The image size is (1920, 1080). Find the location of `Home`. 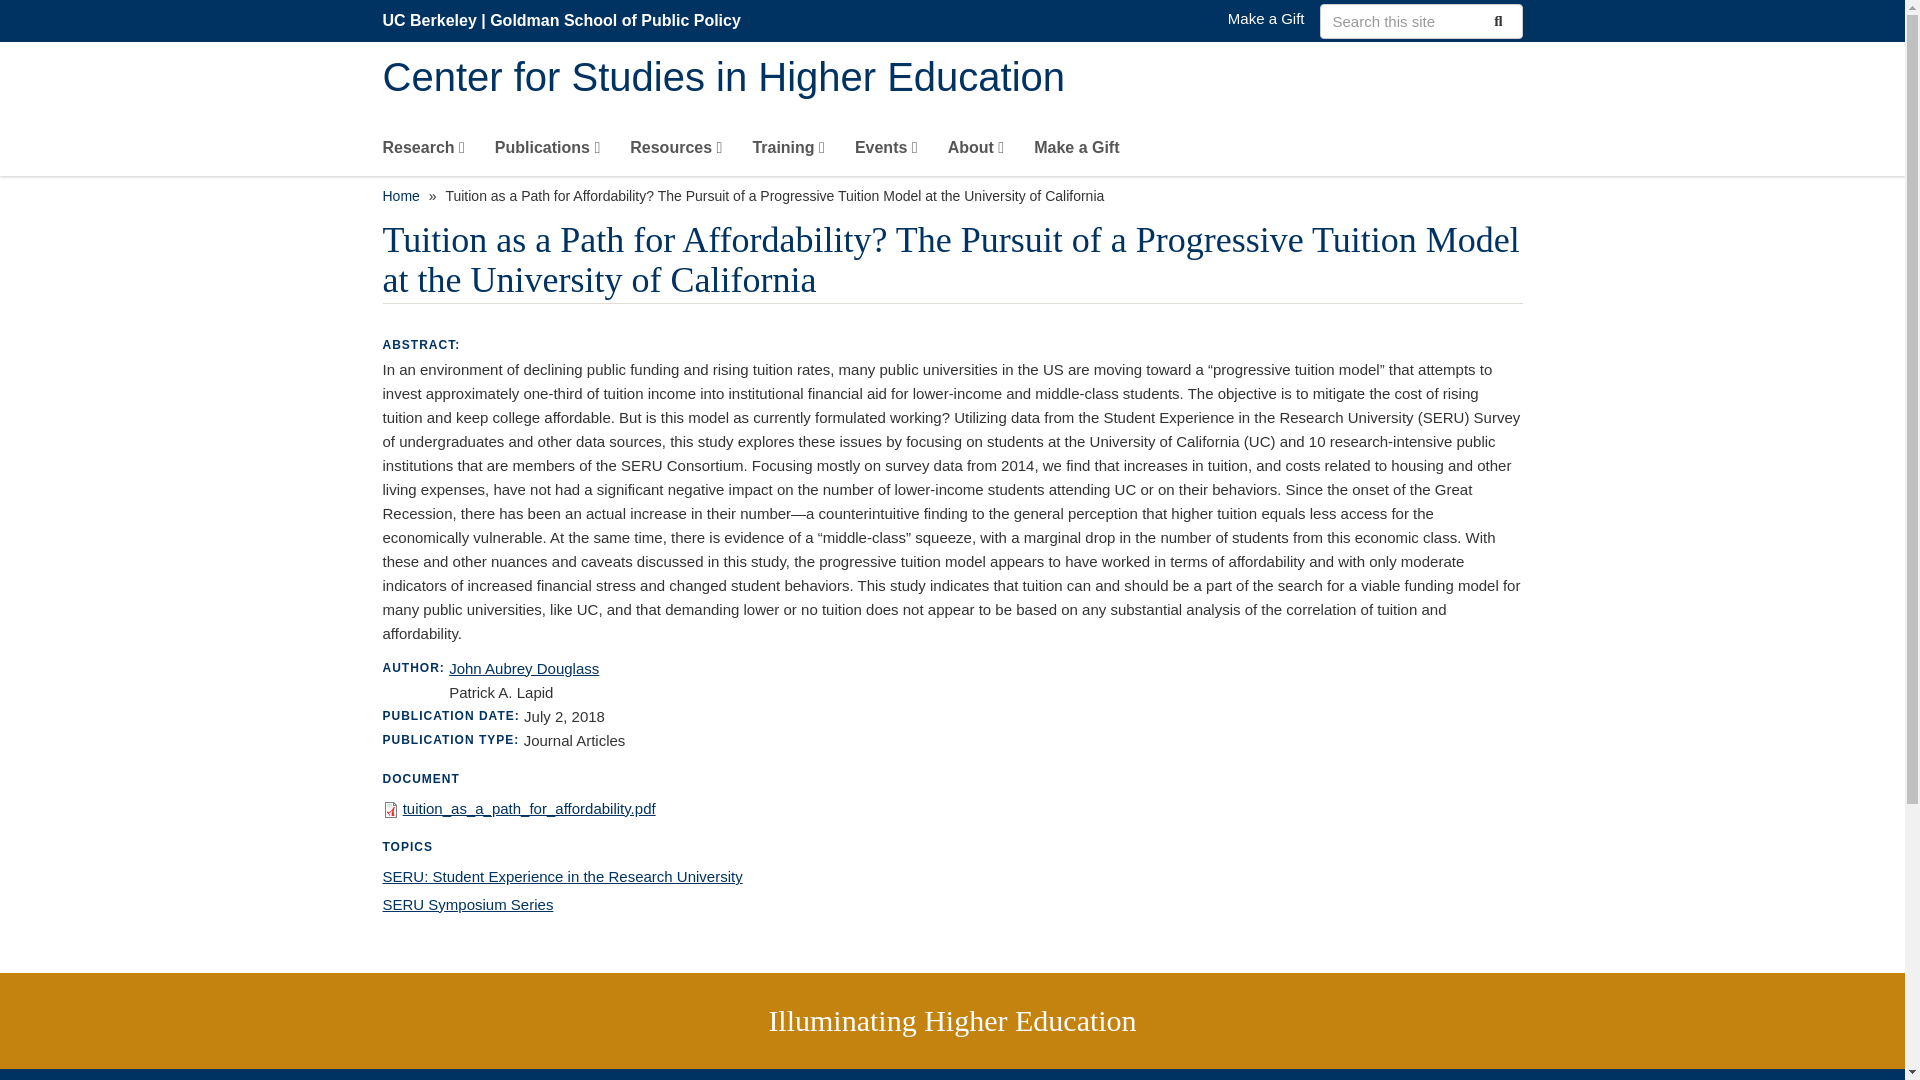

Home is located at coordinates (952, 78).